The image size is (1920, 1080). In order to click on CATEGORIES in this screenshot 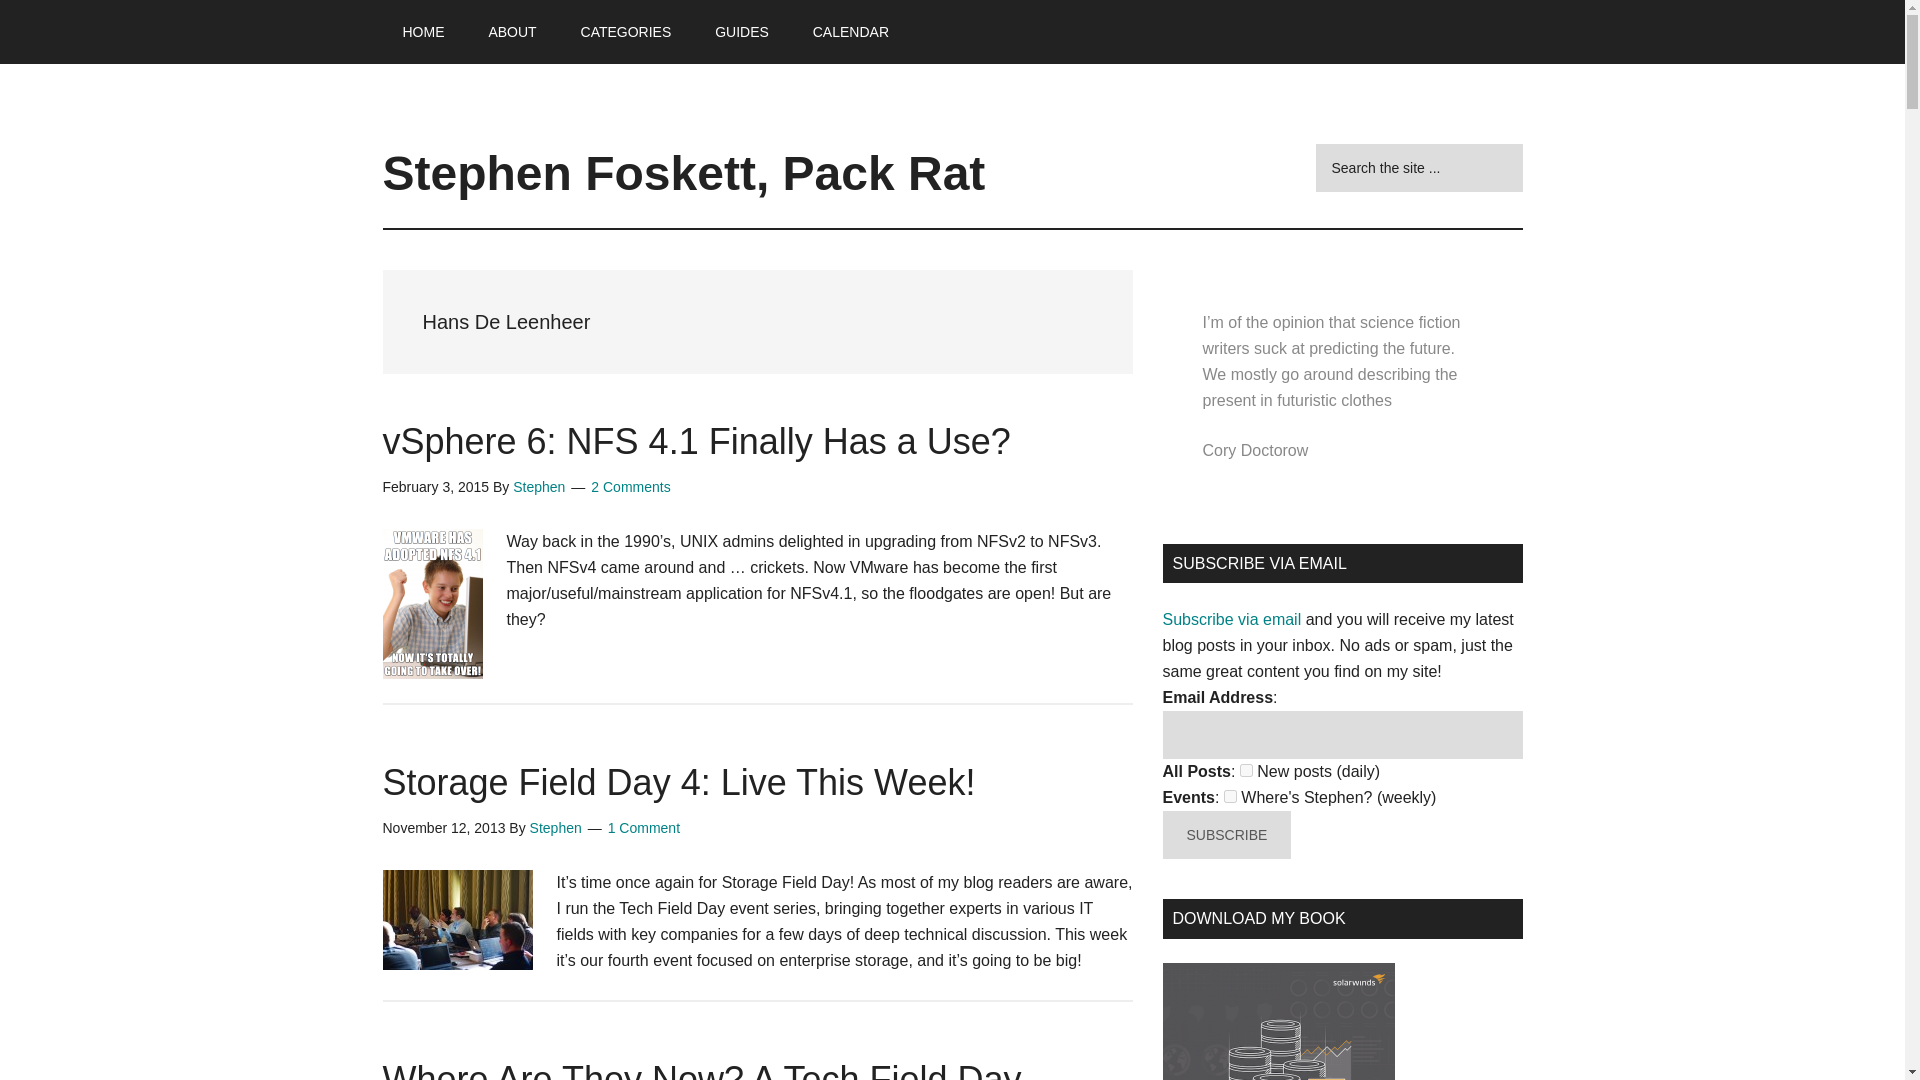, I will do `click(626, 32)`.